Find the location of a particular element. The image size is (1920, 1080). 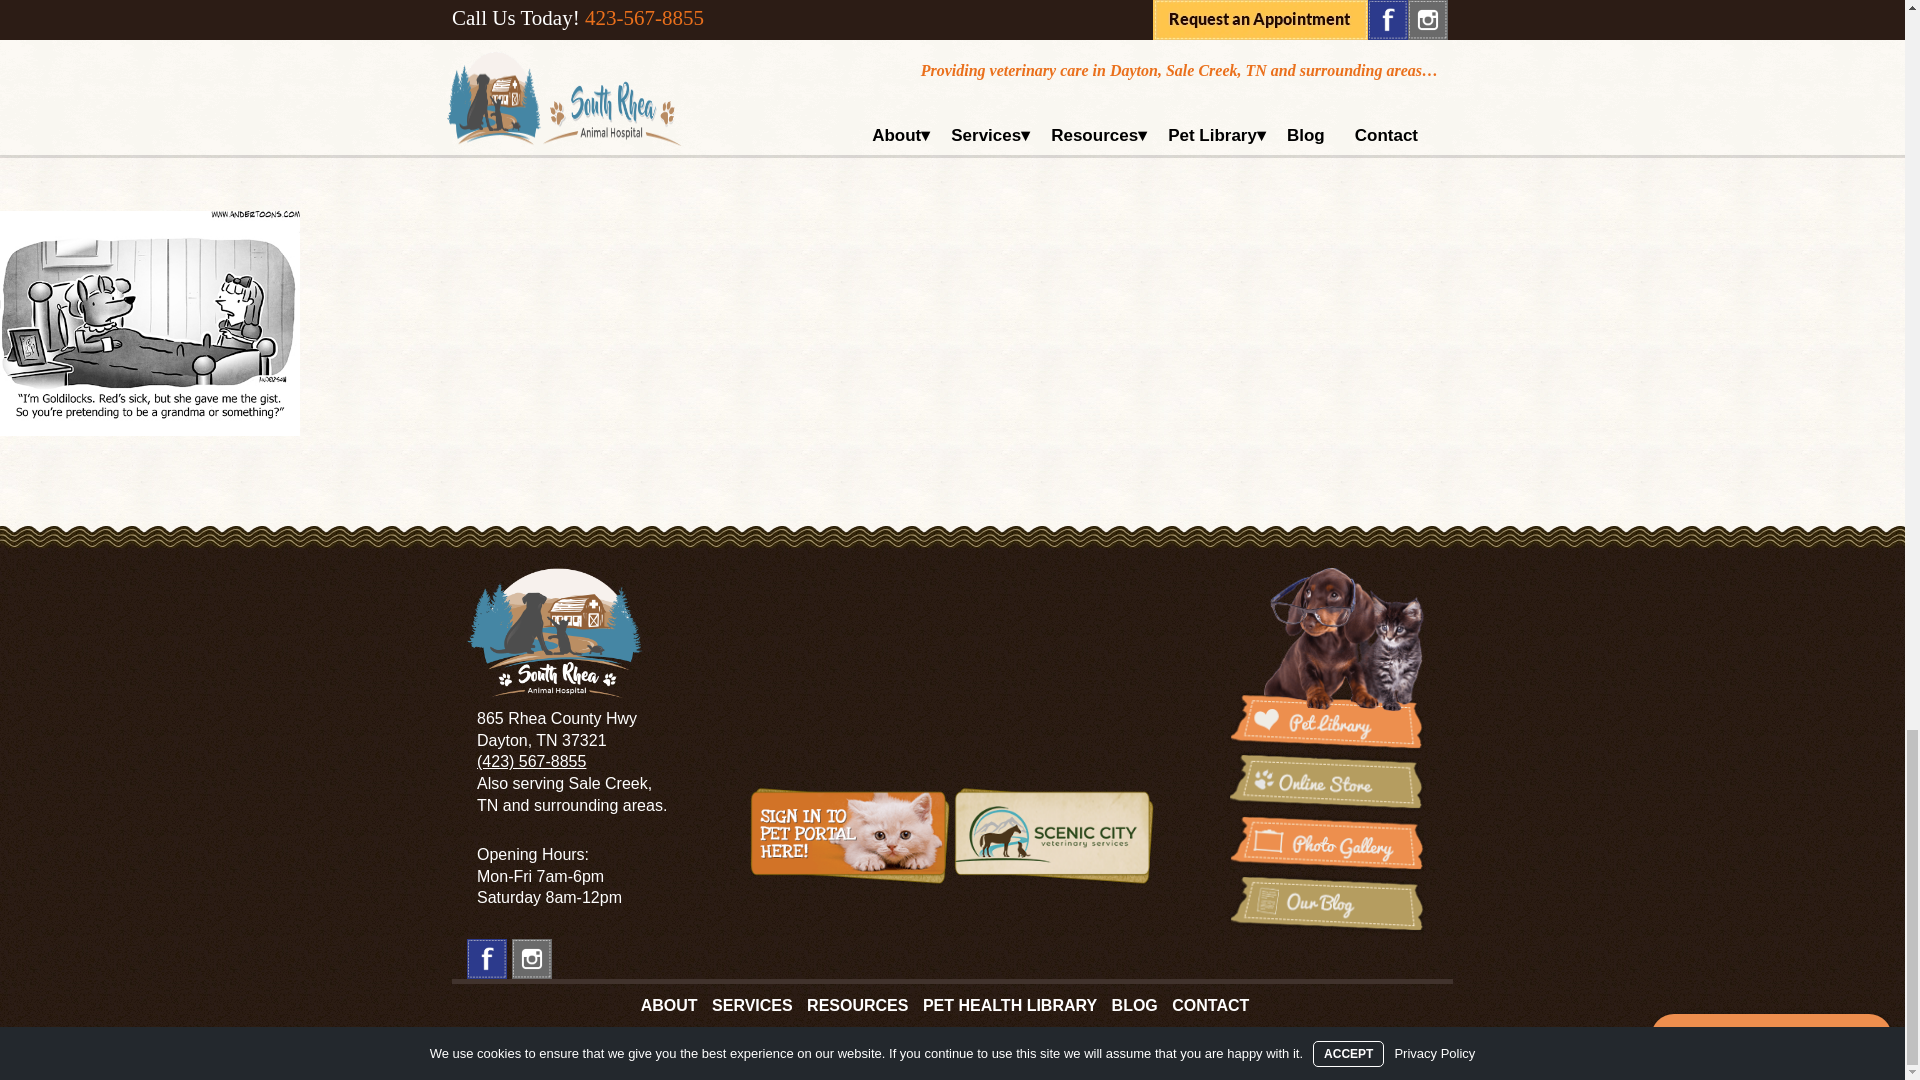

Photo Gallery is located at coordinates (1326, 843).